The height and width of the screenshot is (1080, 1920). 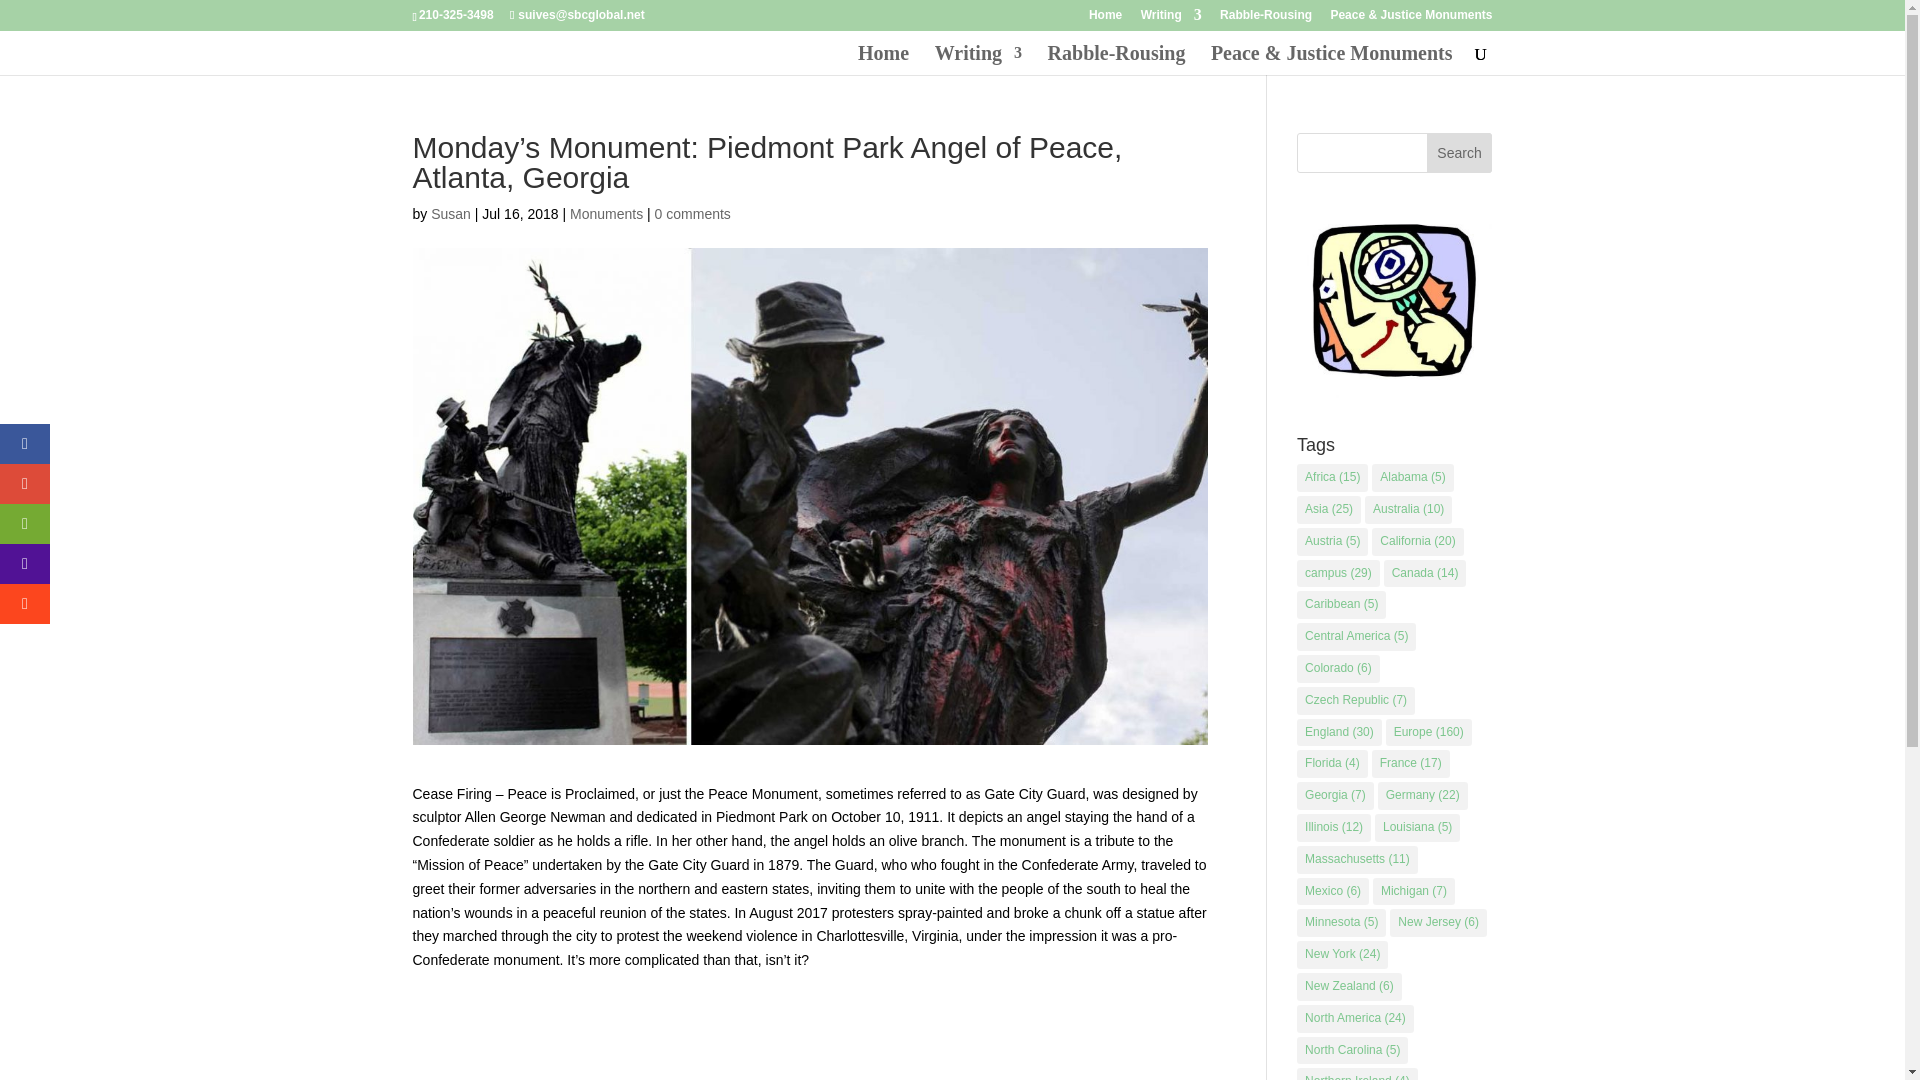 I want to click on Writing, so click(x=978, y=60).